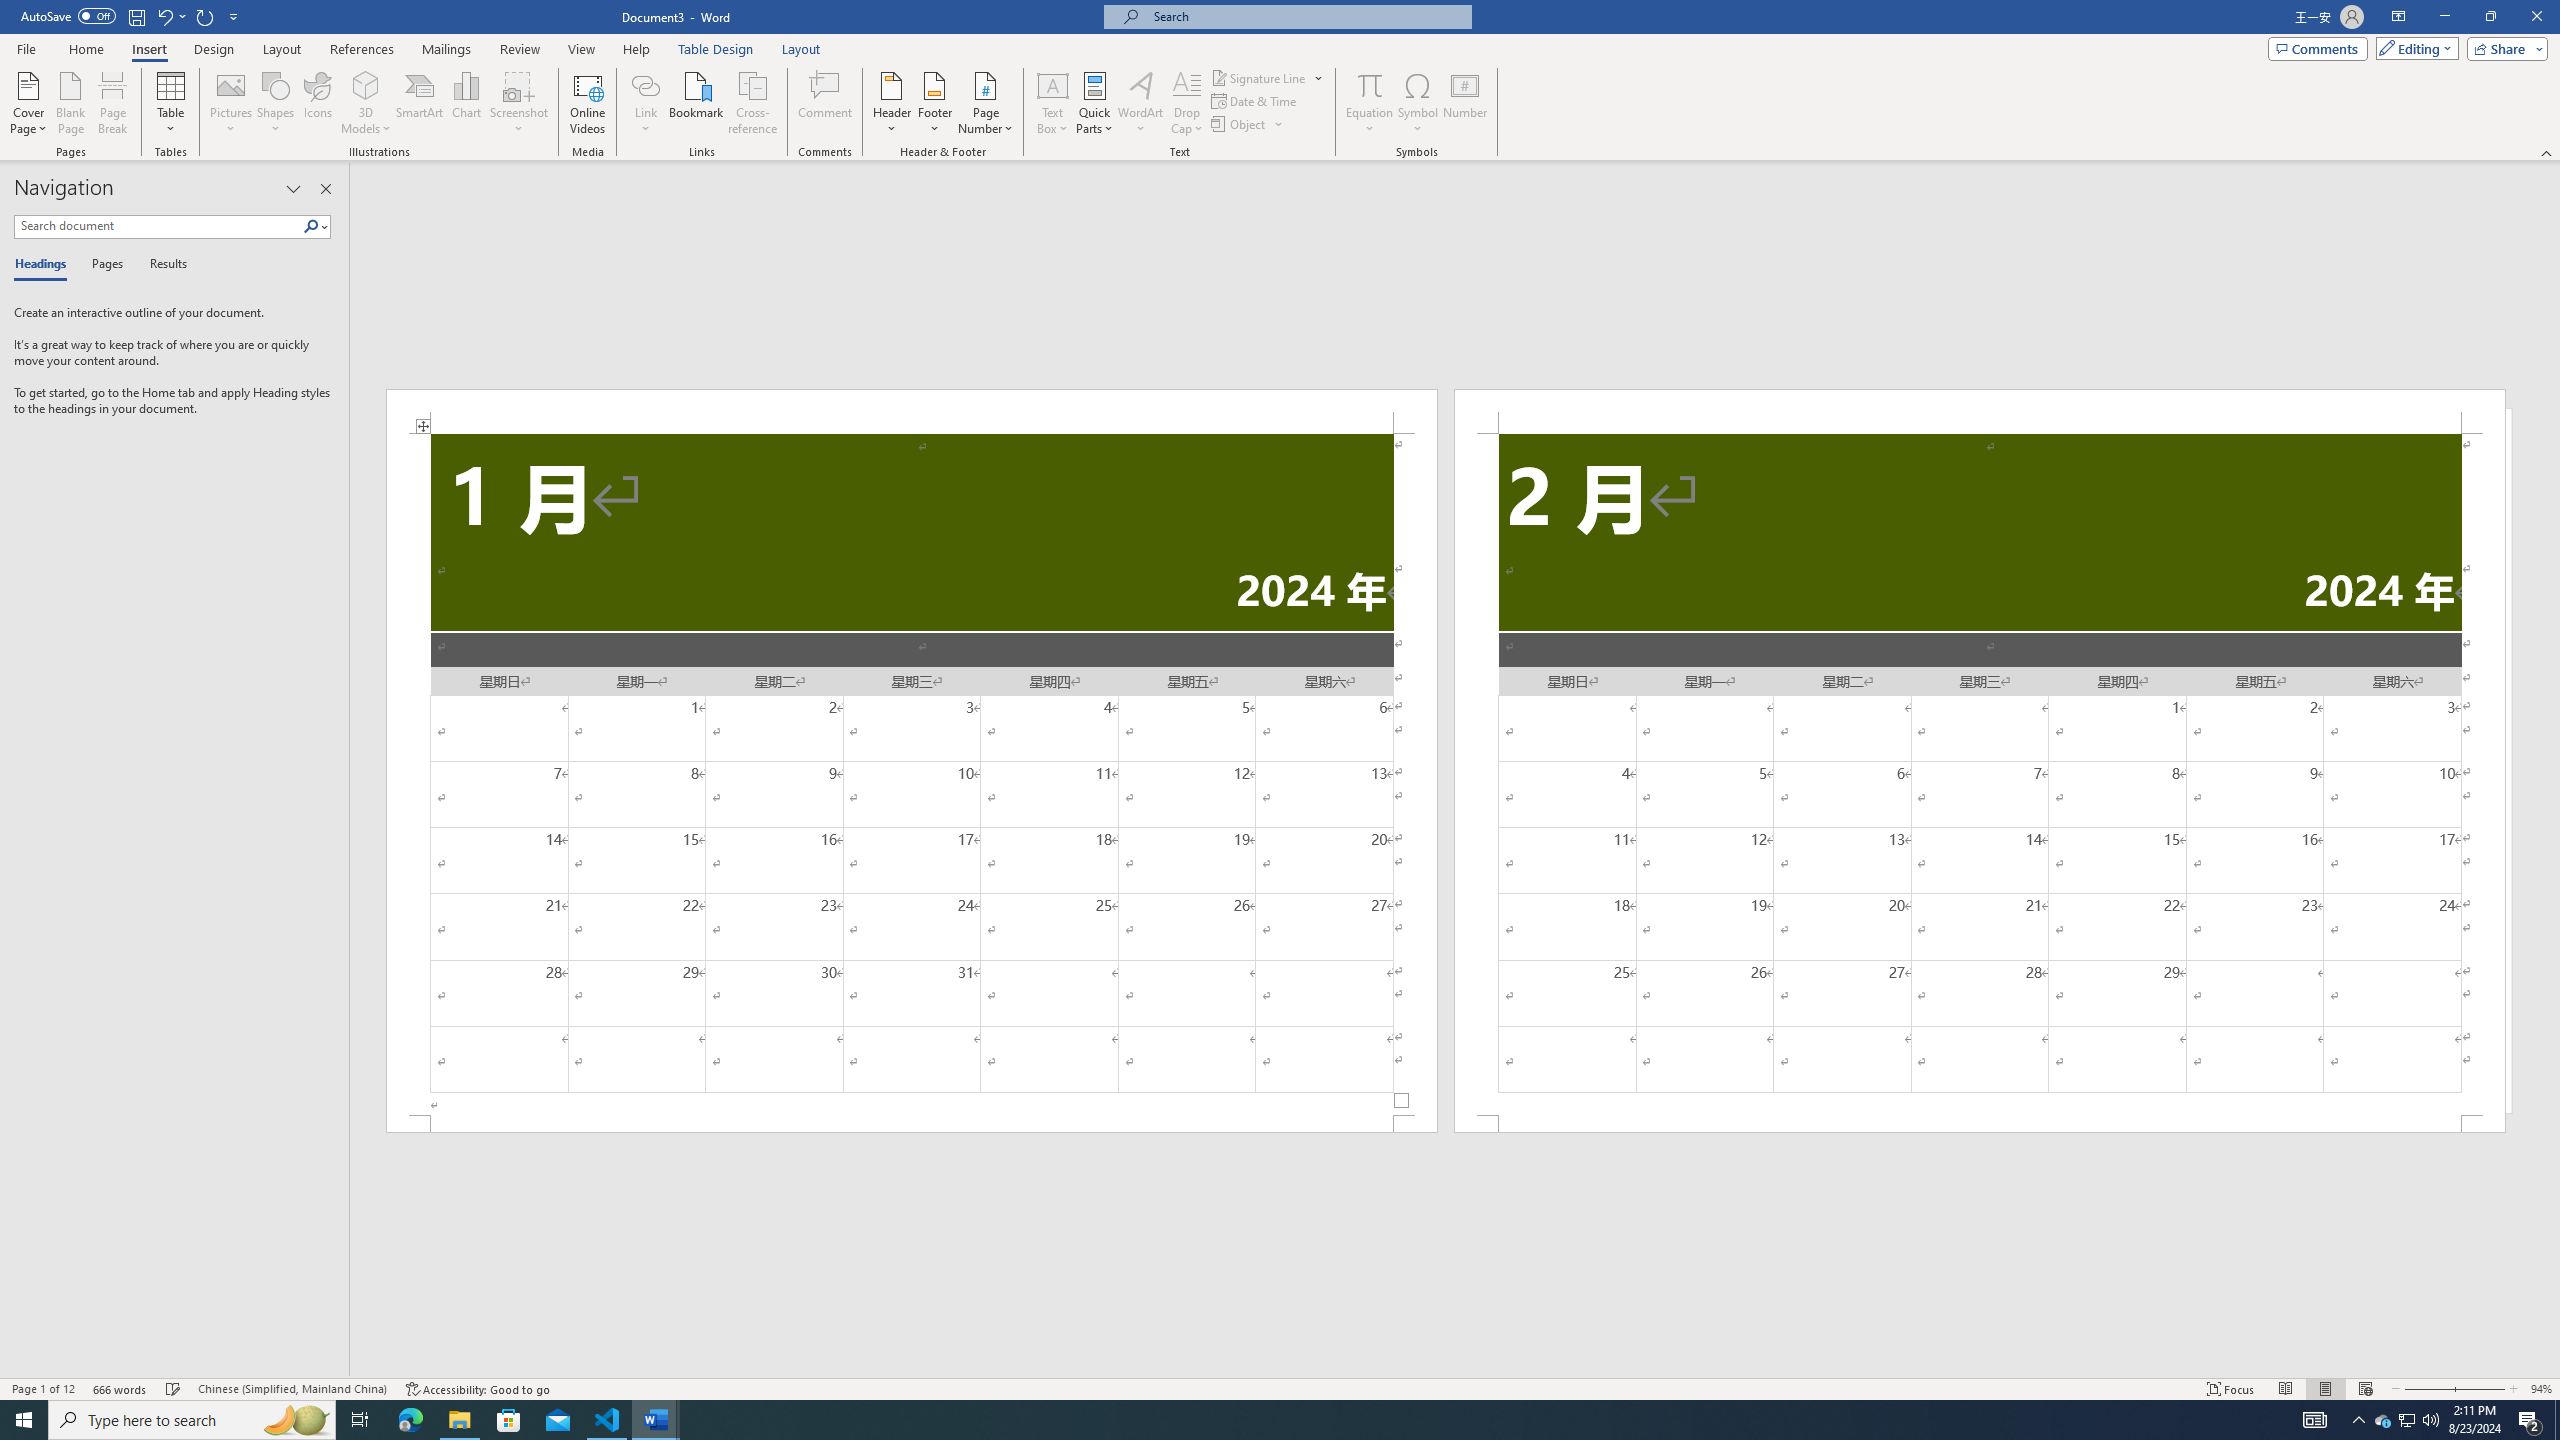  Describe the element at coordinates (366, 85) in the screenshot. I see `3D Models` at that location.